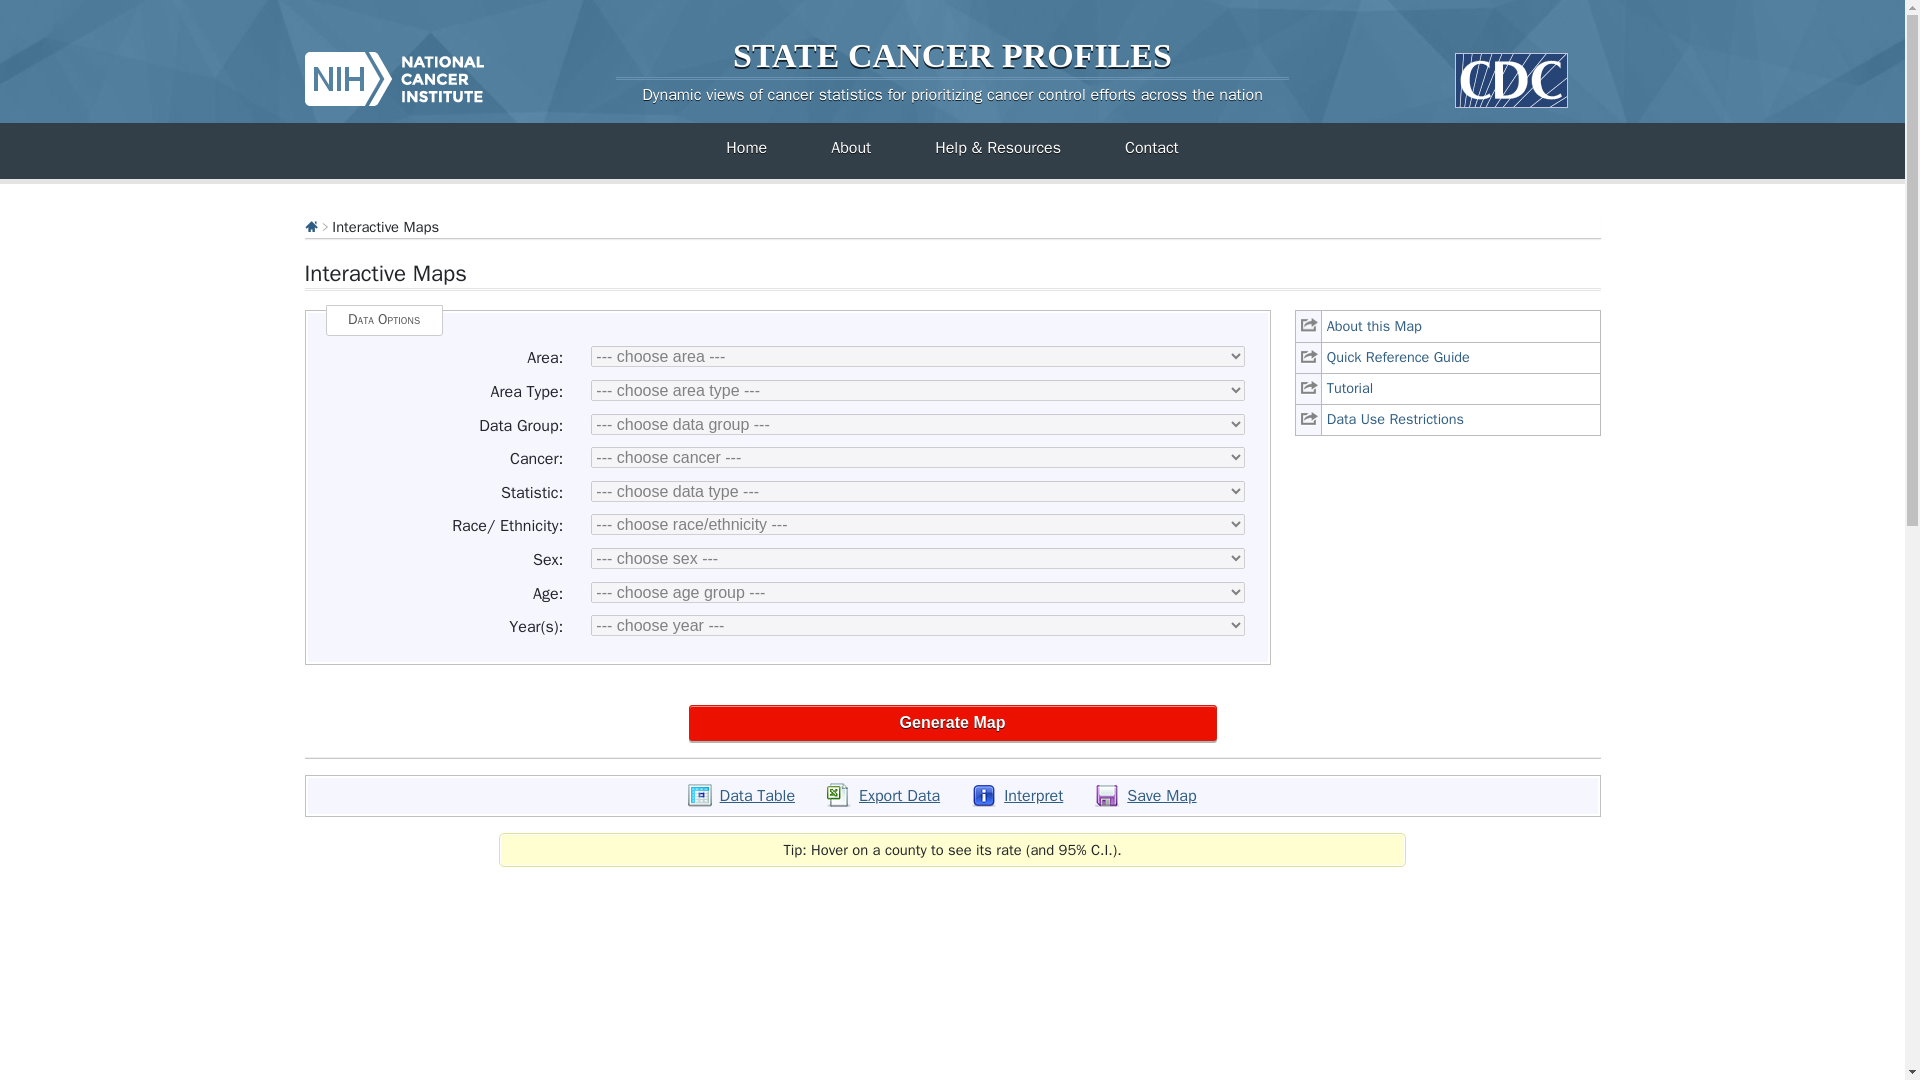 The width and height of the screenshot is (1920, 1080). I want to click on This link opens in a new window., so click(1448, 358).